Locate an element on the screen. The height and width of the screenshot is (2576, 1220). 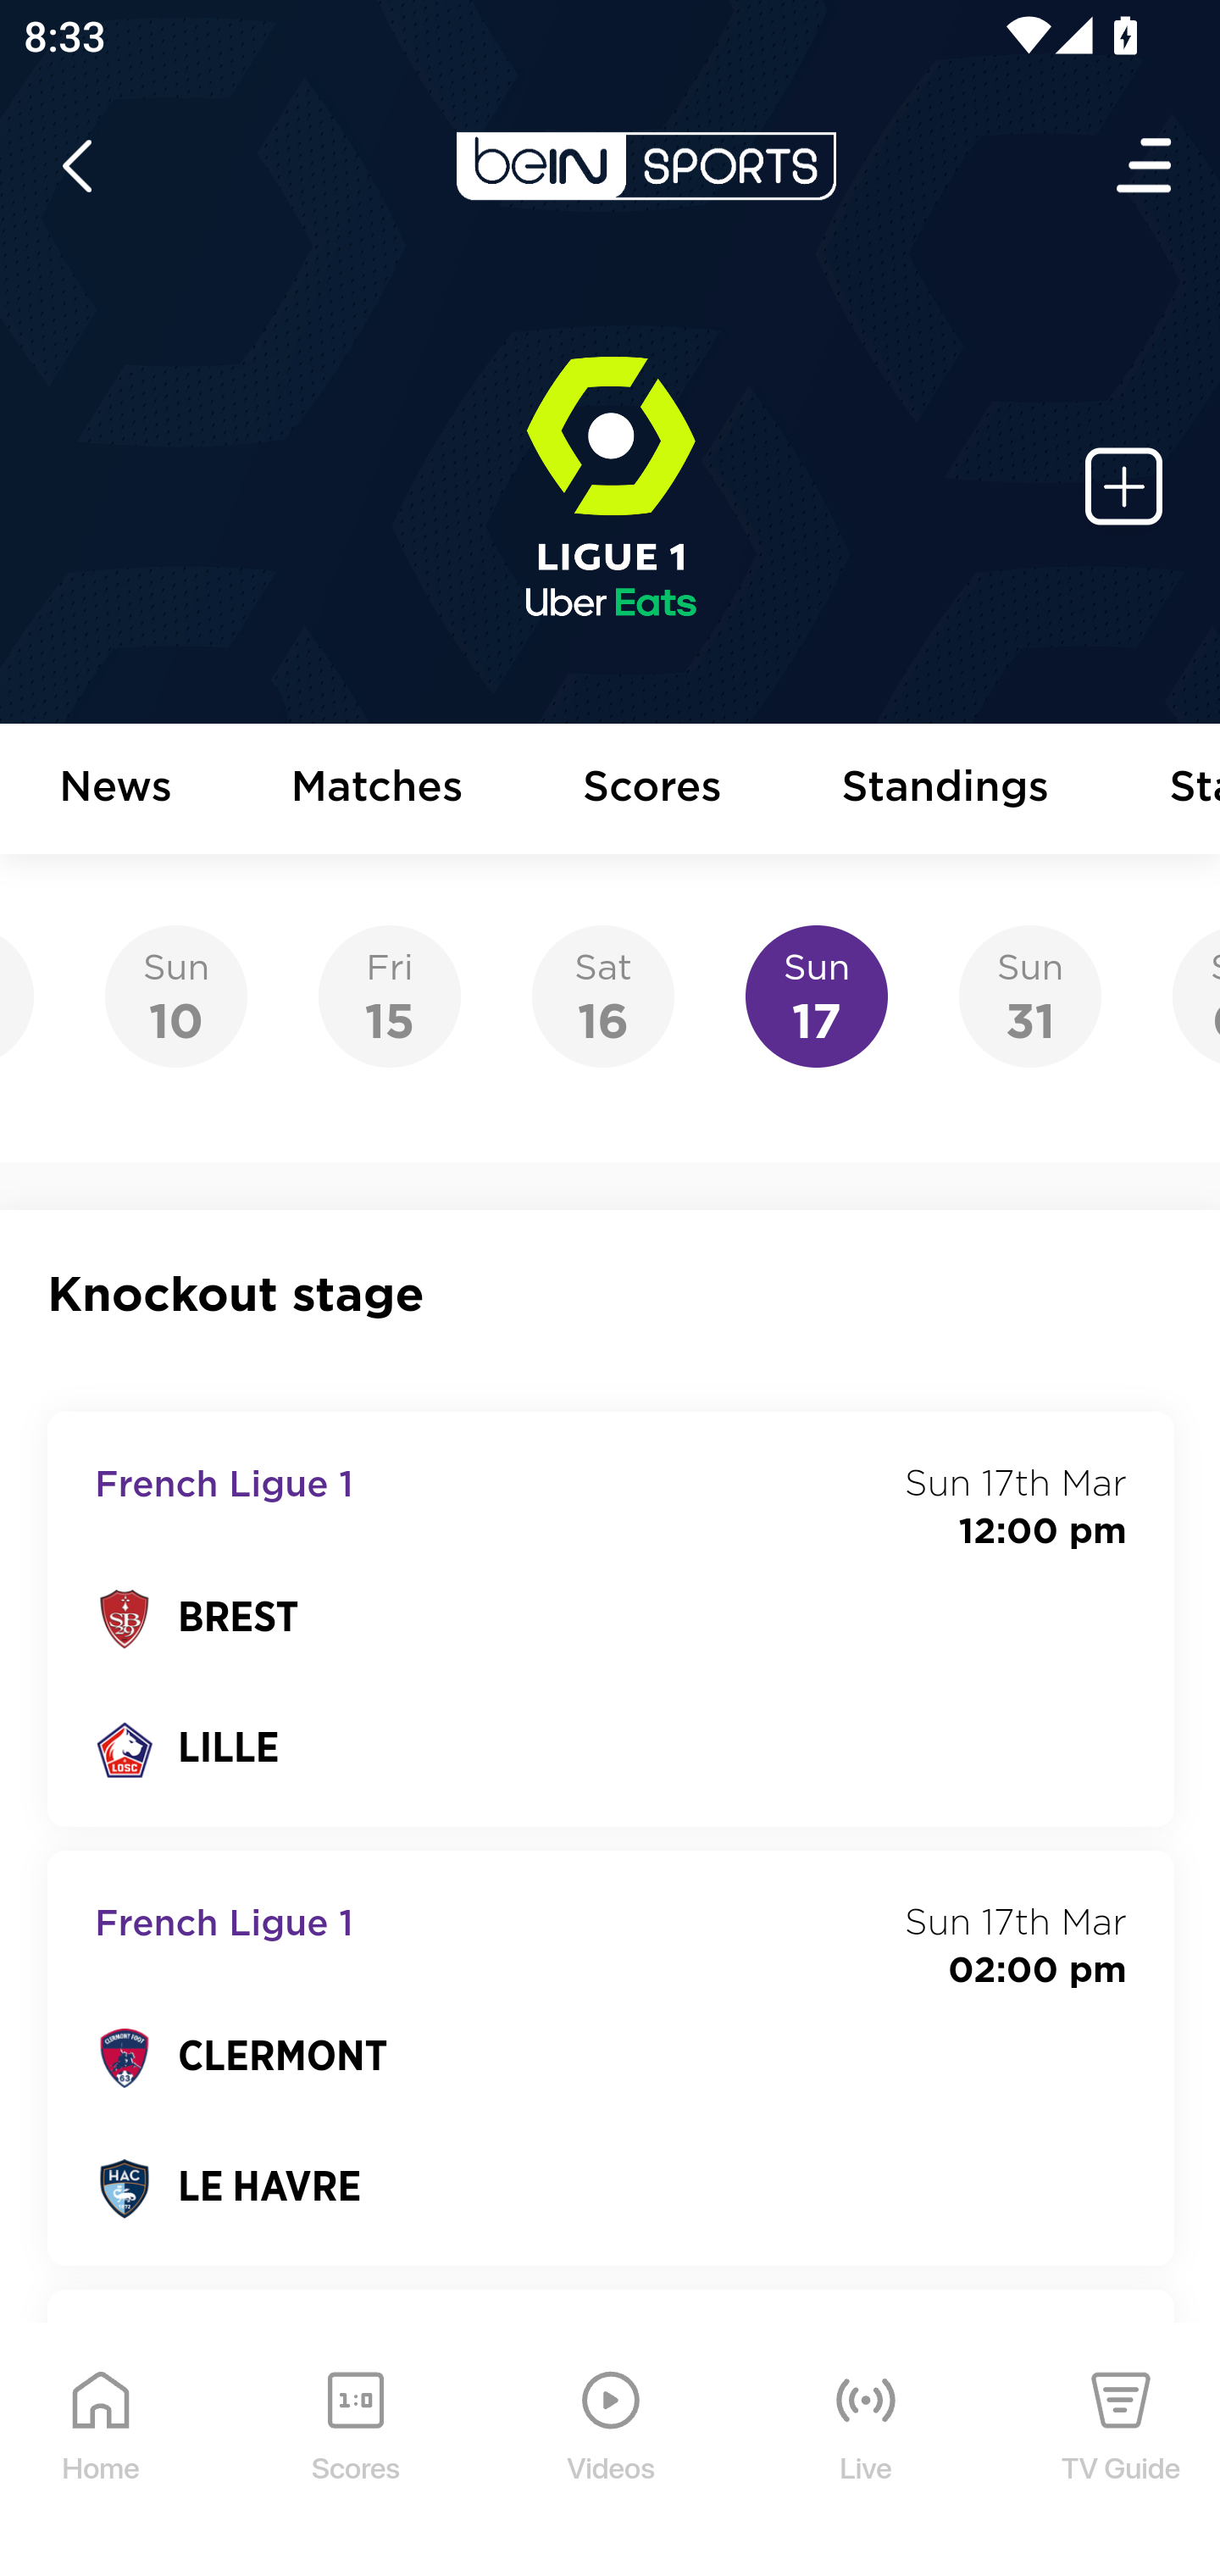
Scores Scores Icon Scores is located at coordinates (355, 2451).